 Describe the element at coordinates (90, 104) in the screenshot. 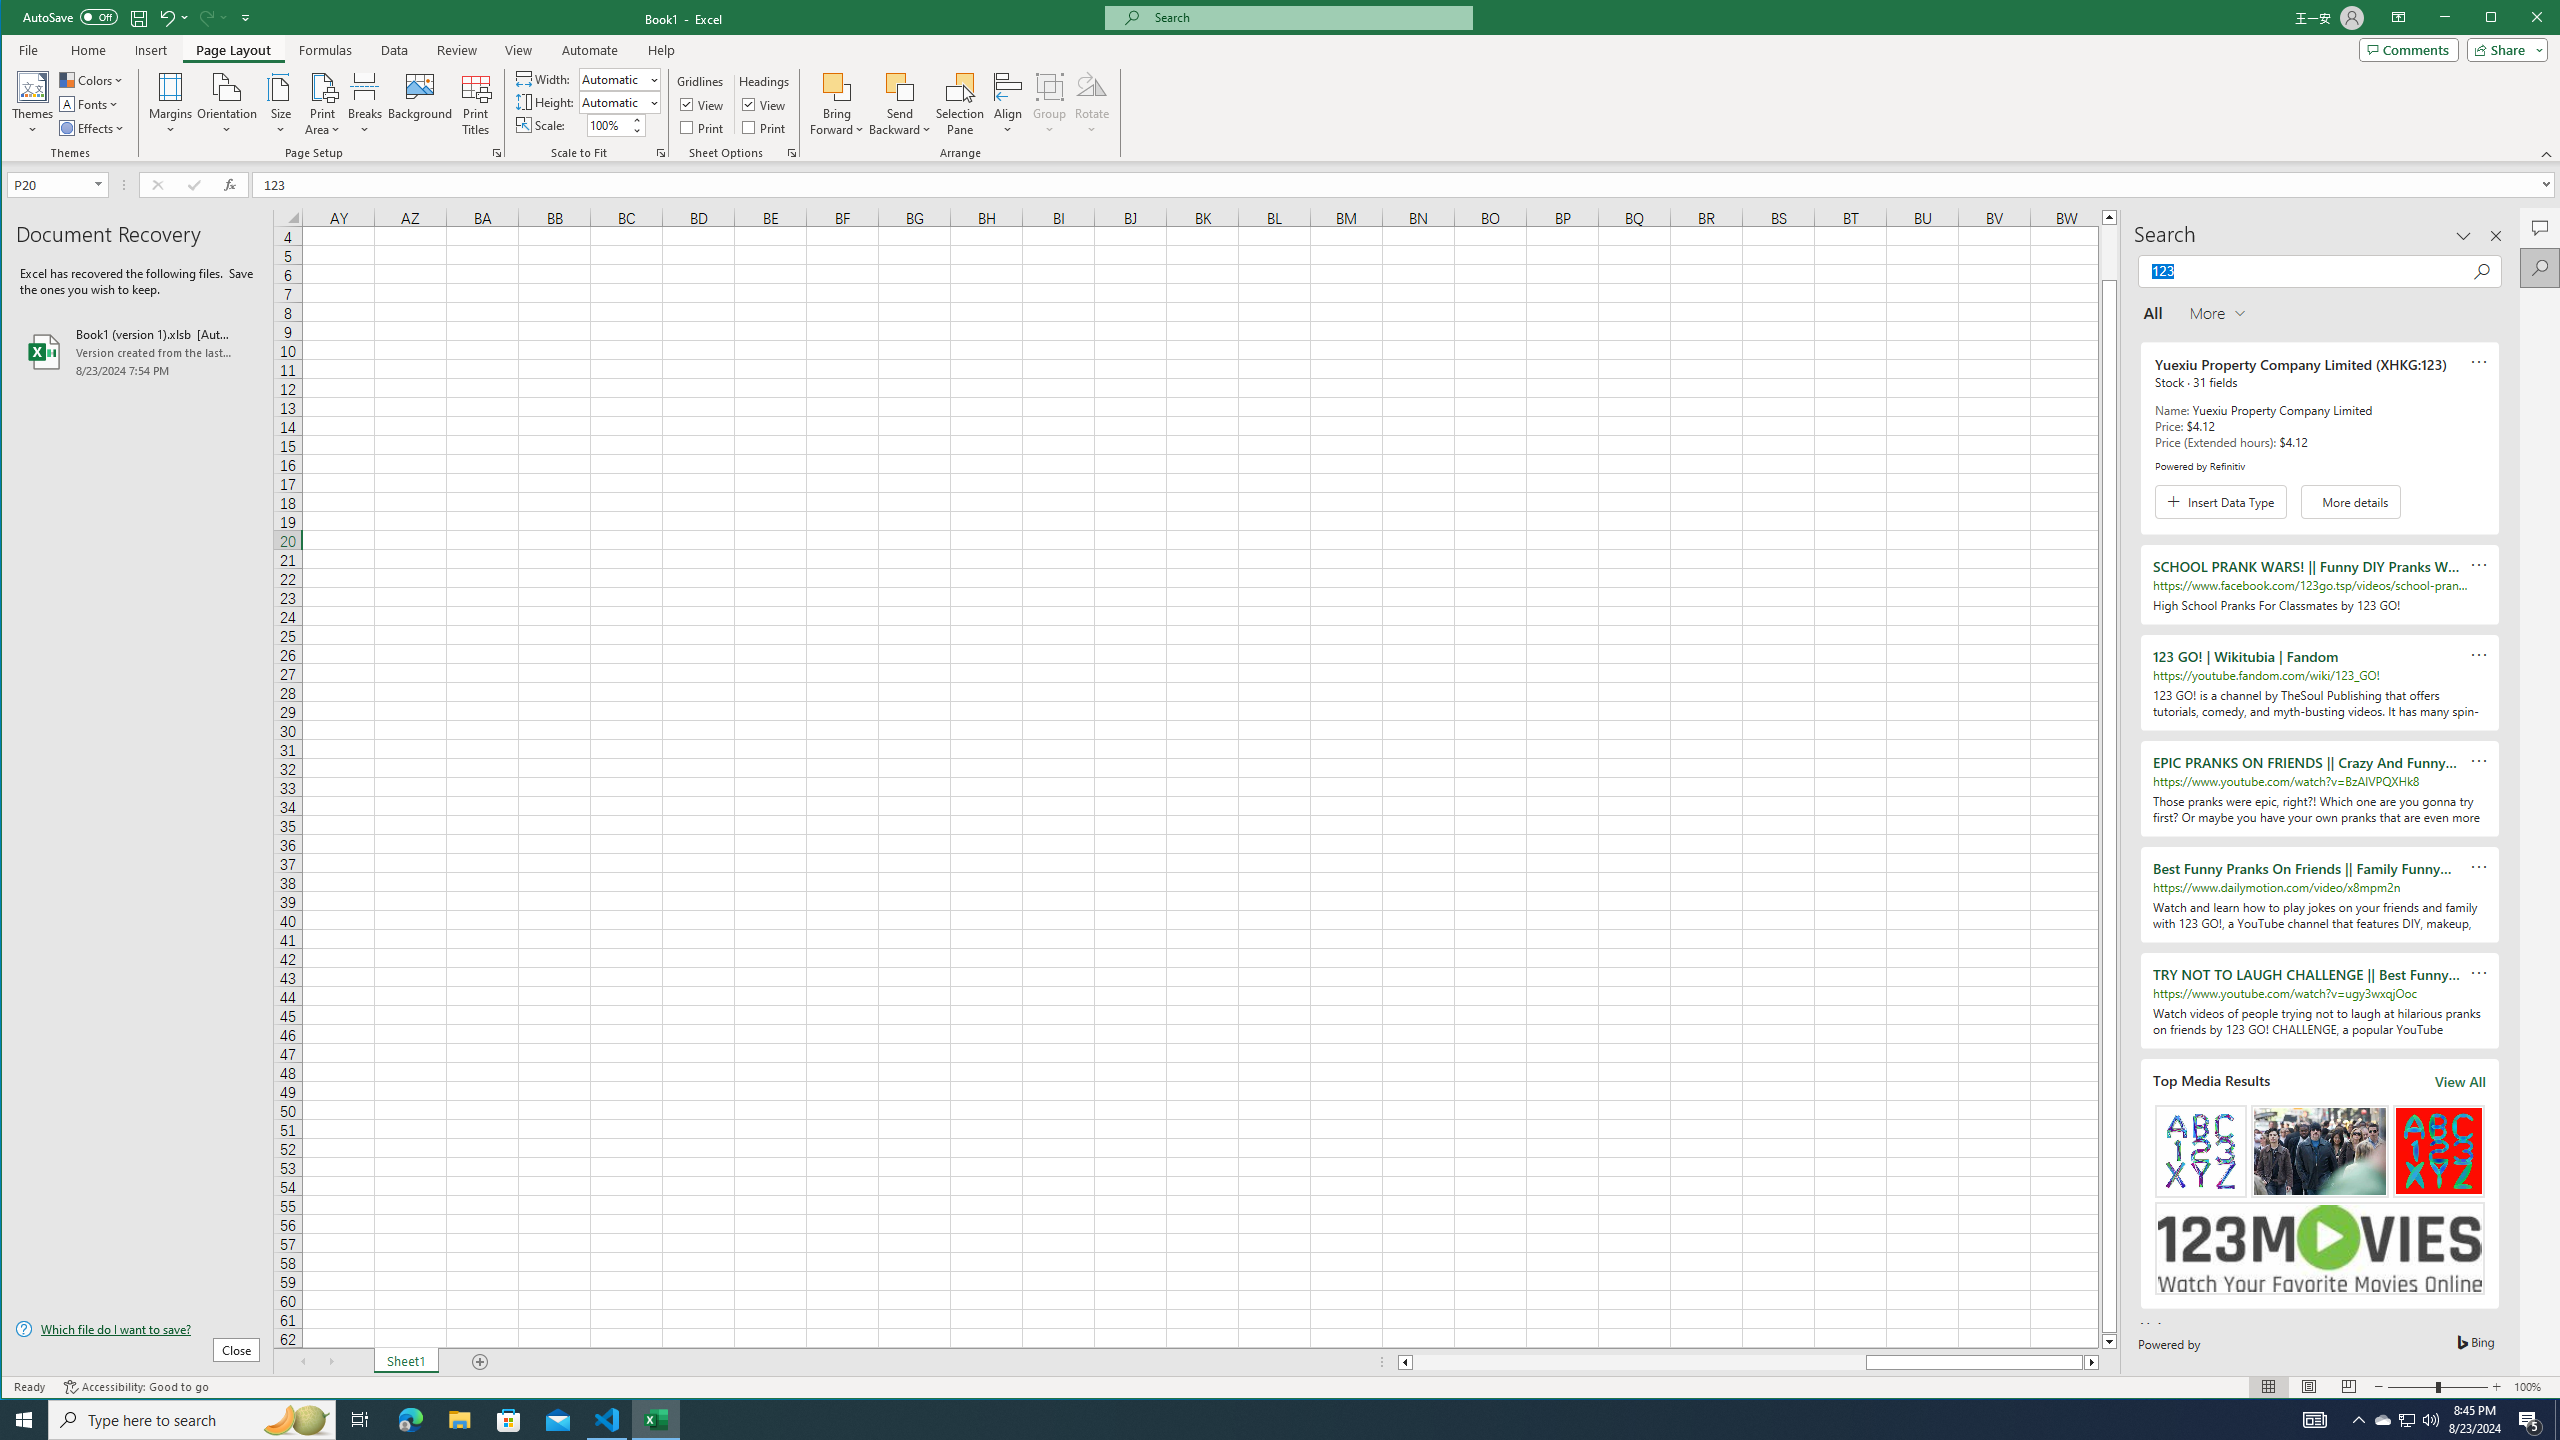

I see `Fonts` at that location.